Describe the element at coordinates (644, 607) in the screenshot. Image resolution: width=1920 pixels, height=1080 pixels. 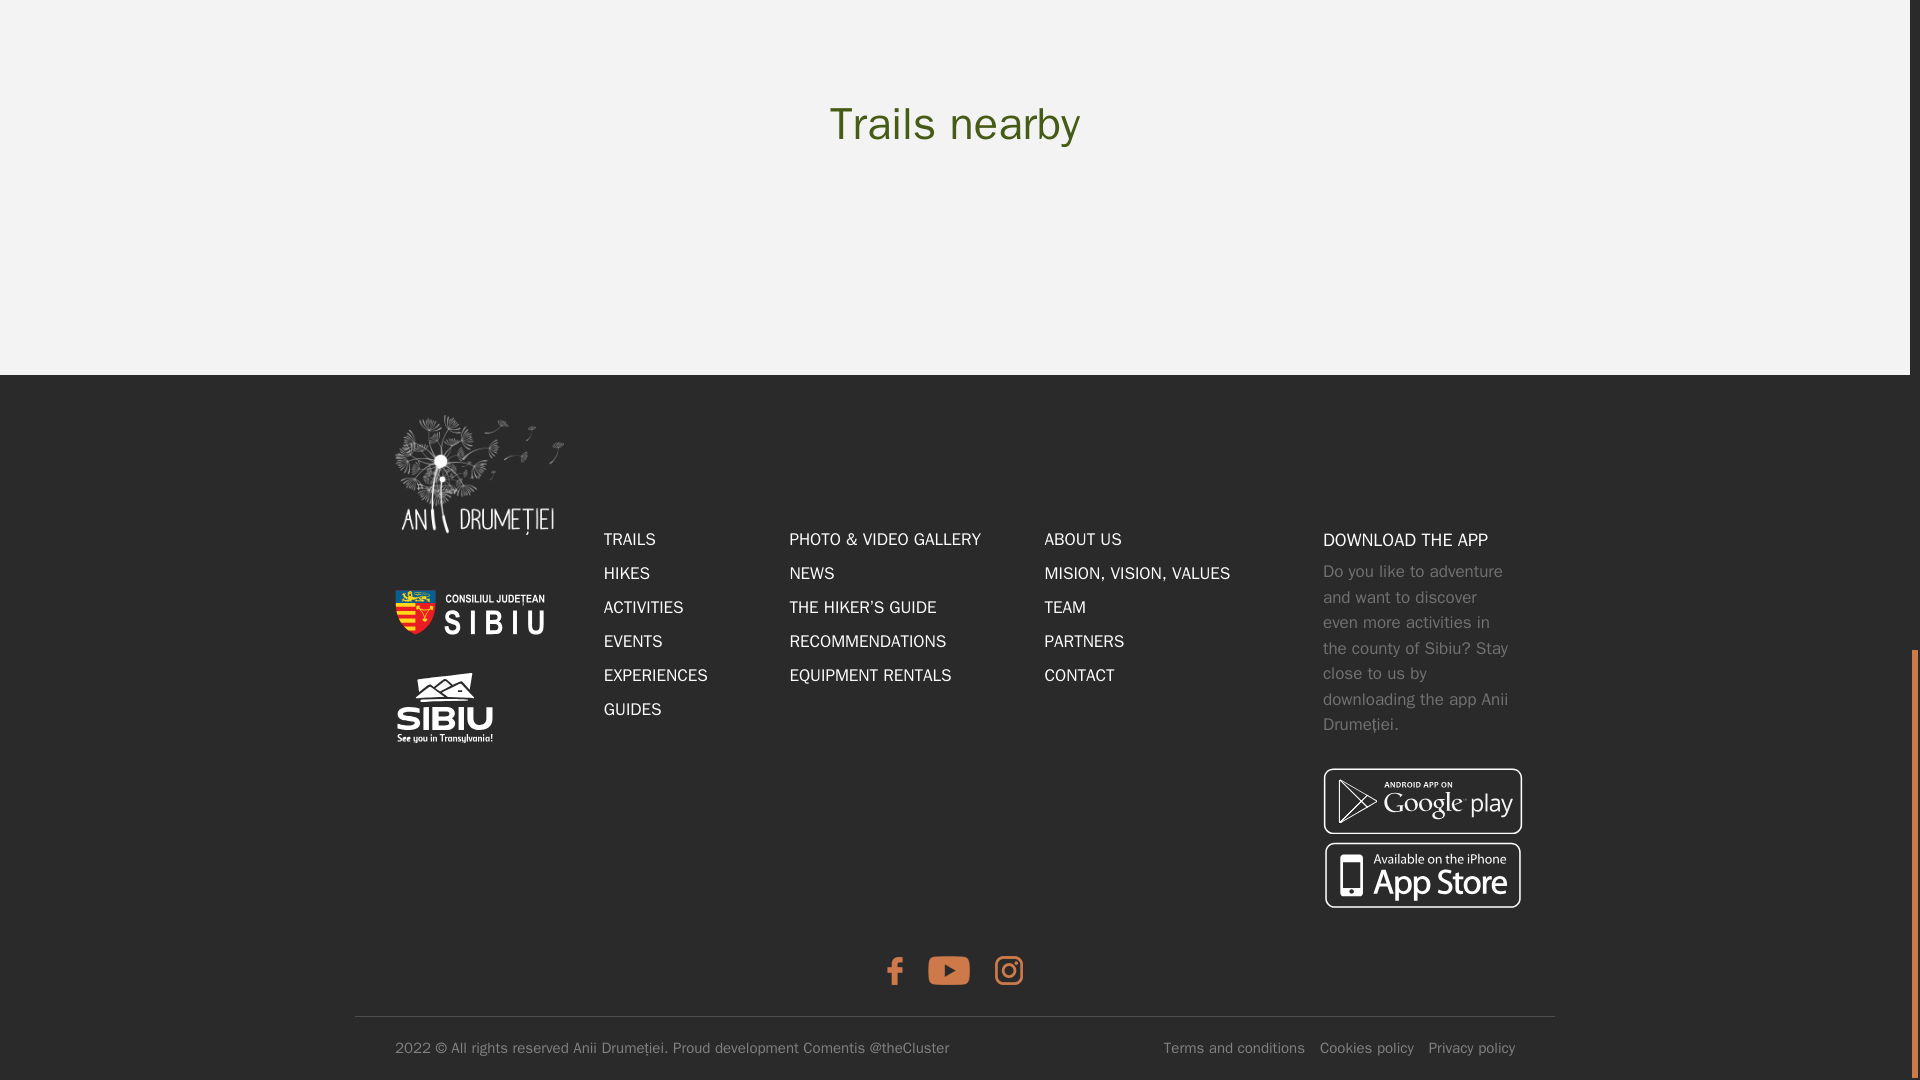
I see `ACTIVITIES` at that location.